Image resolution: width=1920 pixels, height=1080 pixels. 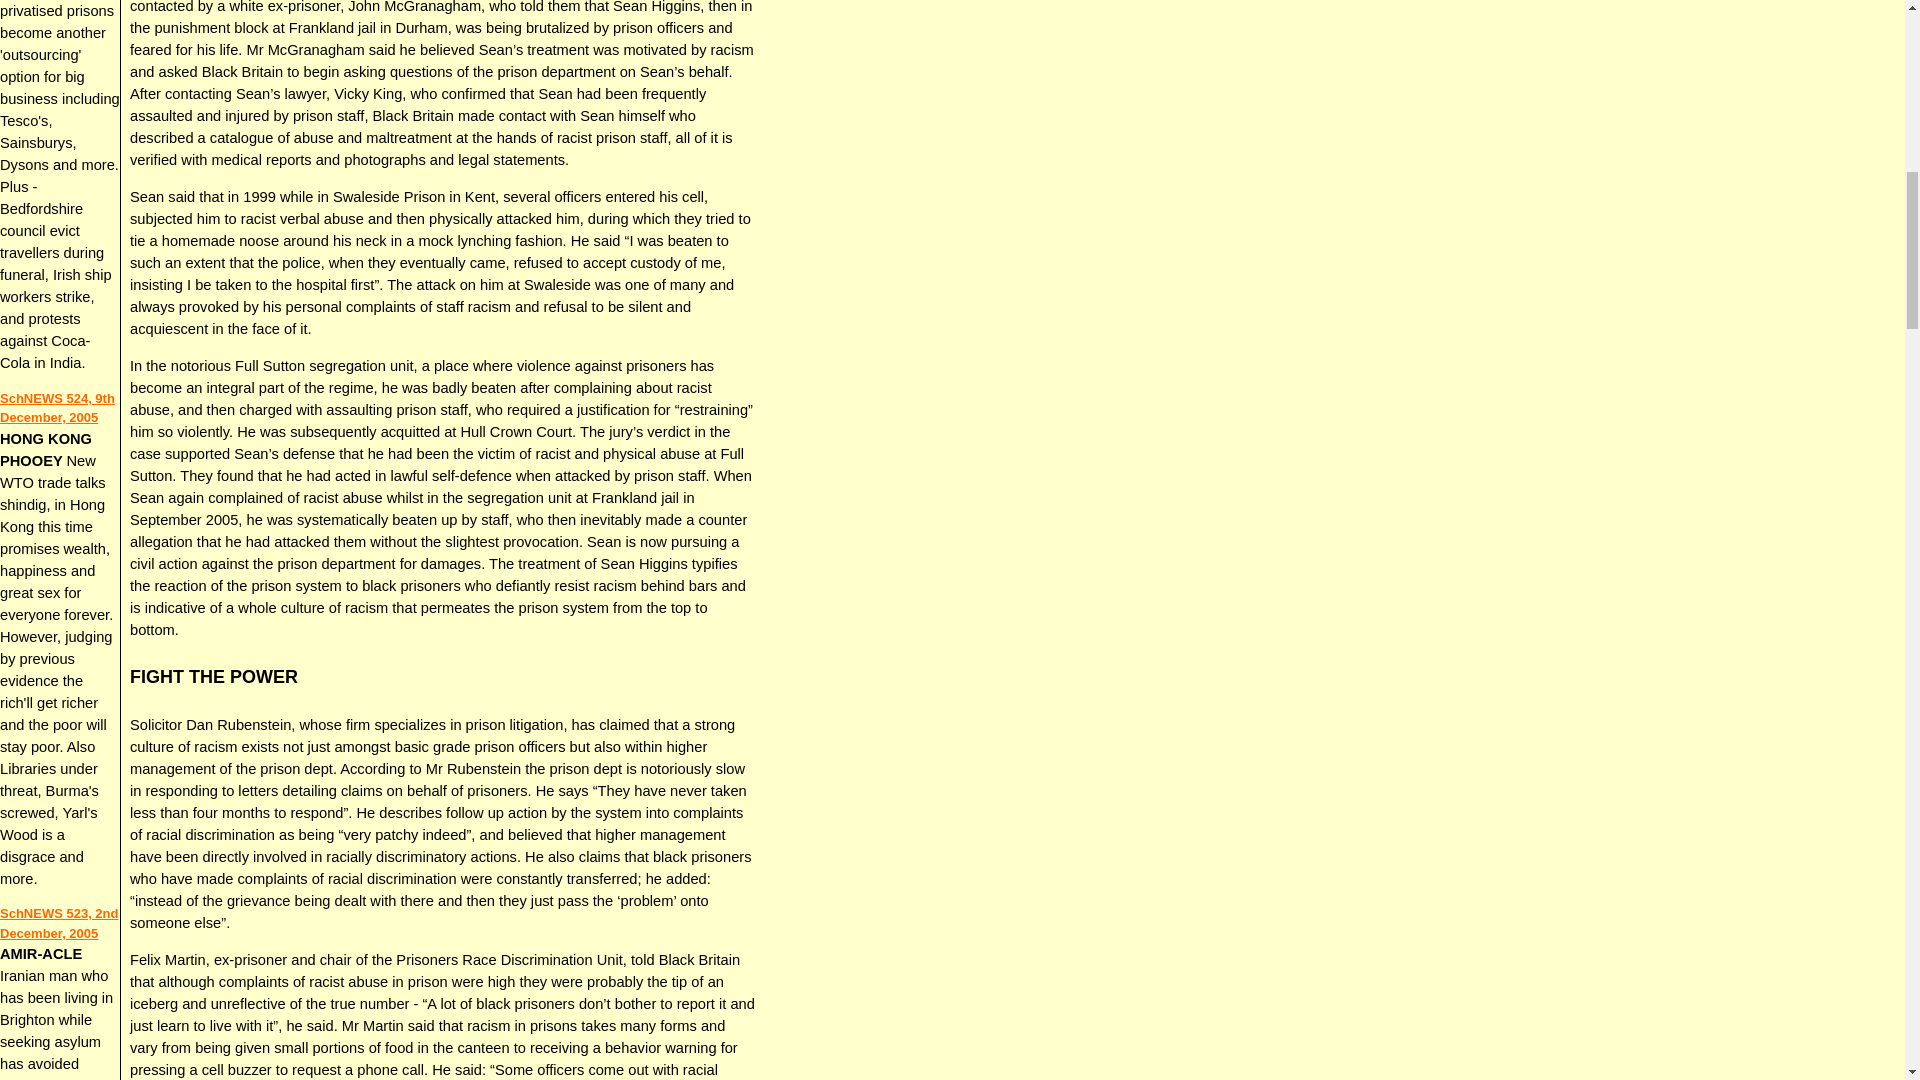 What do you see at coordinates (58, 923) in the screenshot?
I see `SchNEWS 523, 2nd December, 2005` at bounding box center [58, 923].